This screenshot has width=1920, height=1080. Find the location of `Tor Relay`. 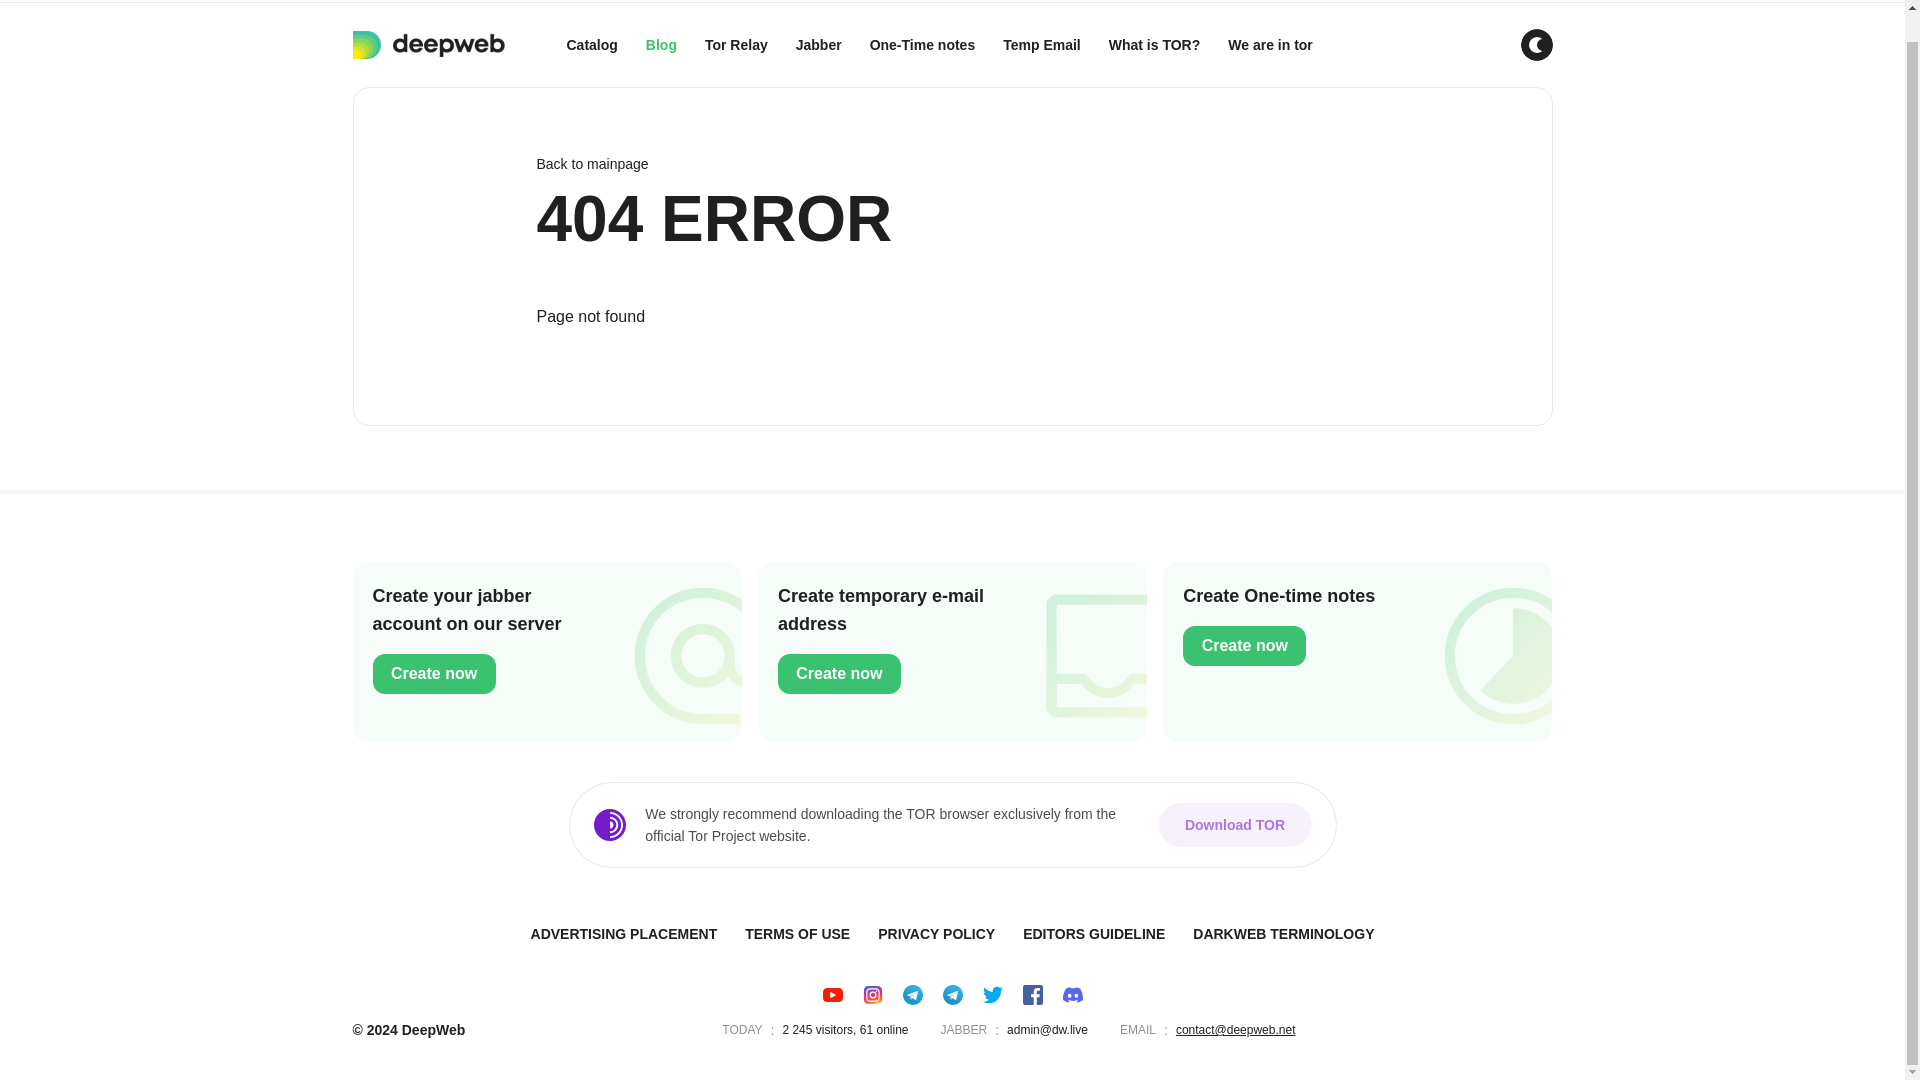

Tor Relay is located at coordinates (736, 45).